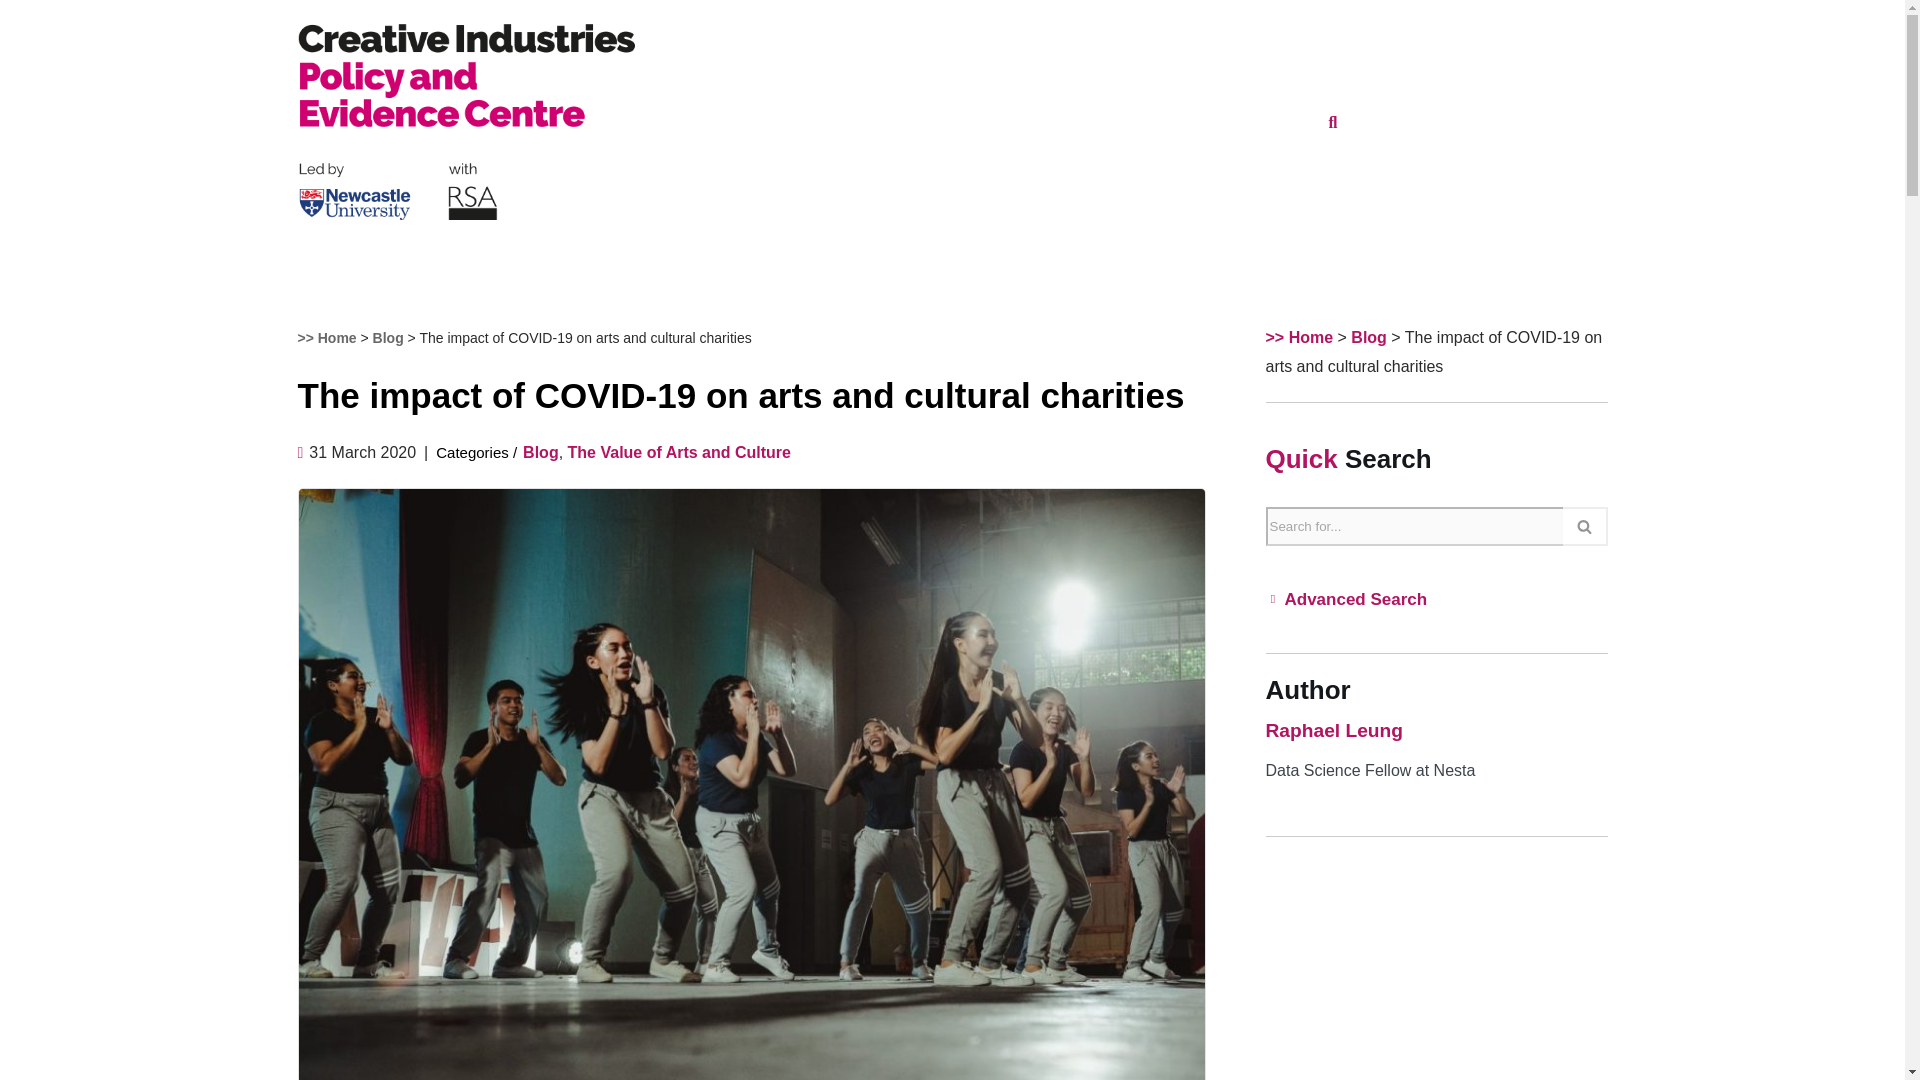 The width and height of the screenshot is (1920, 1080). I want to click on Events, so click(1109, 121).